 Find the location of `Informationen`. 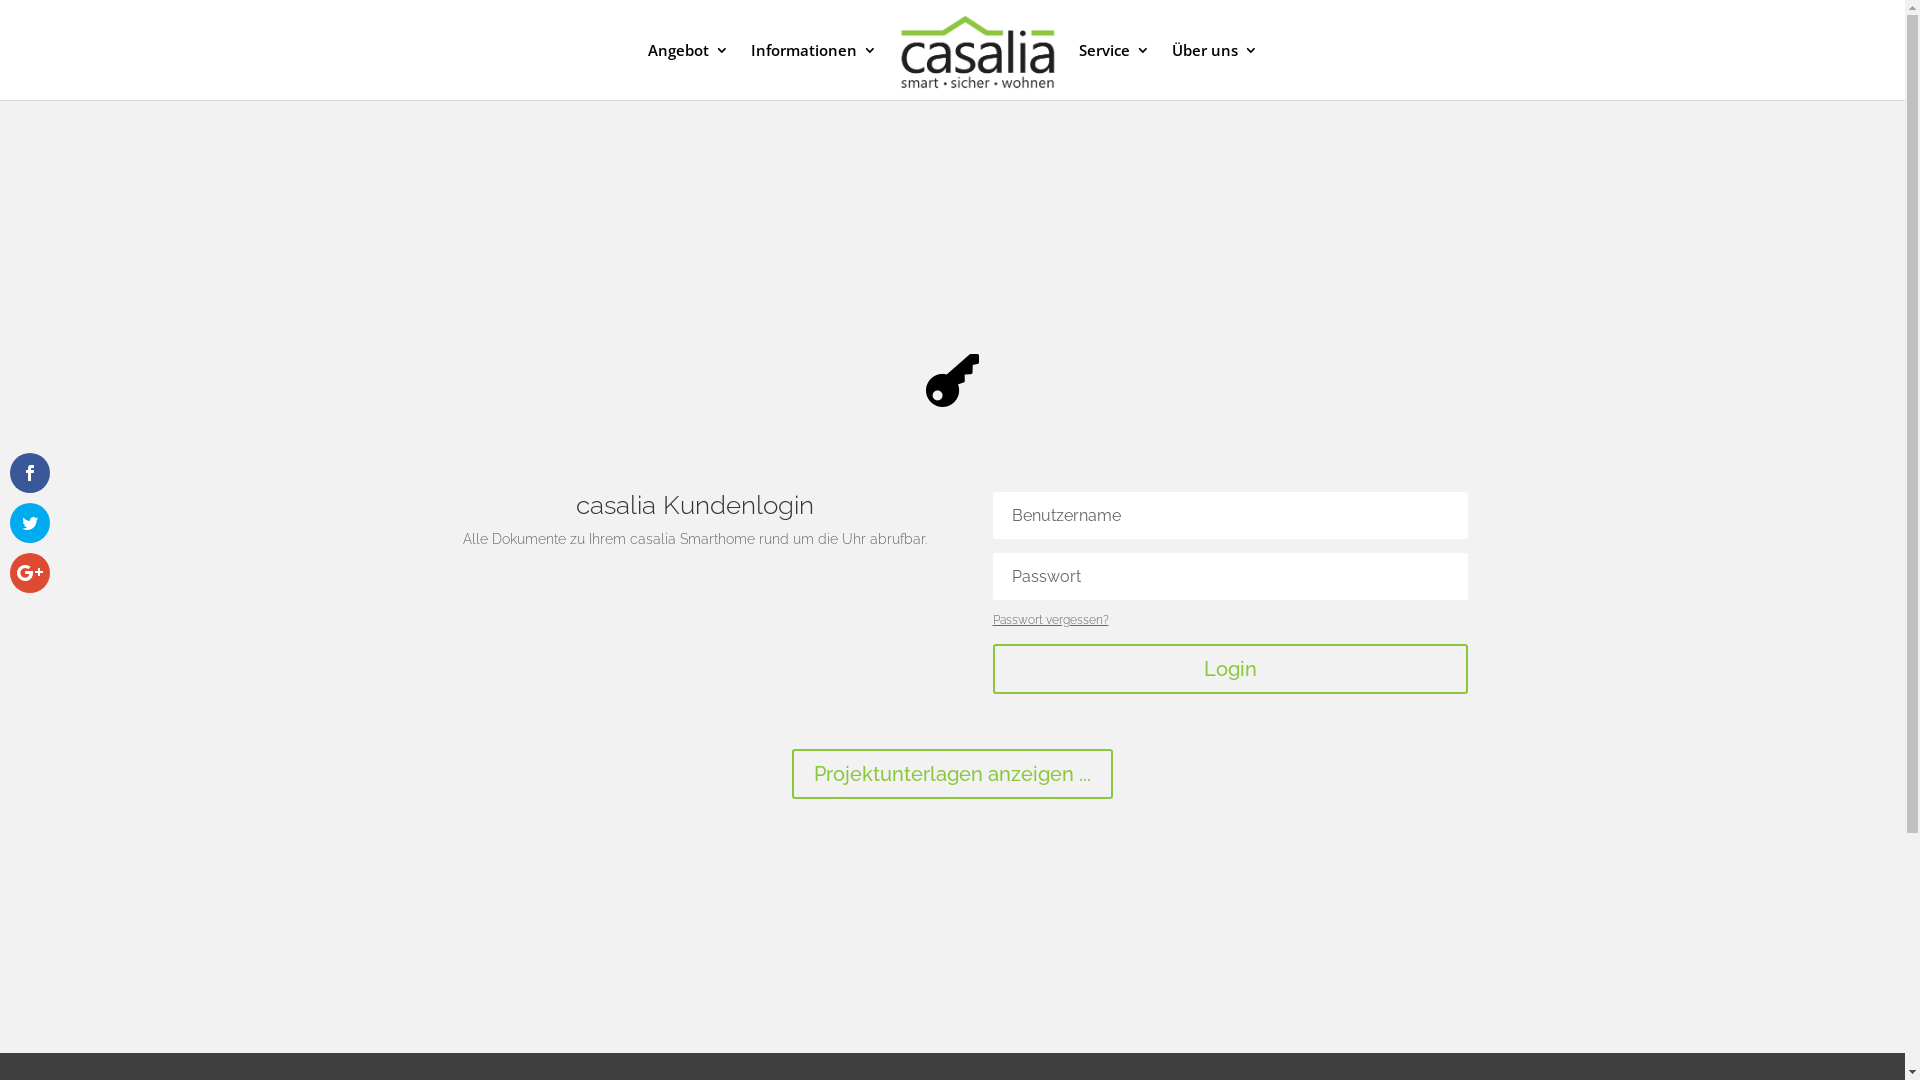

Informationen is located at coordinates (813, 72).